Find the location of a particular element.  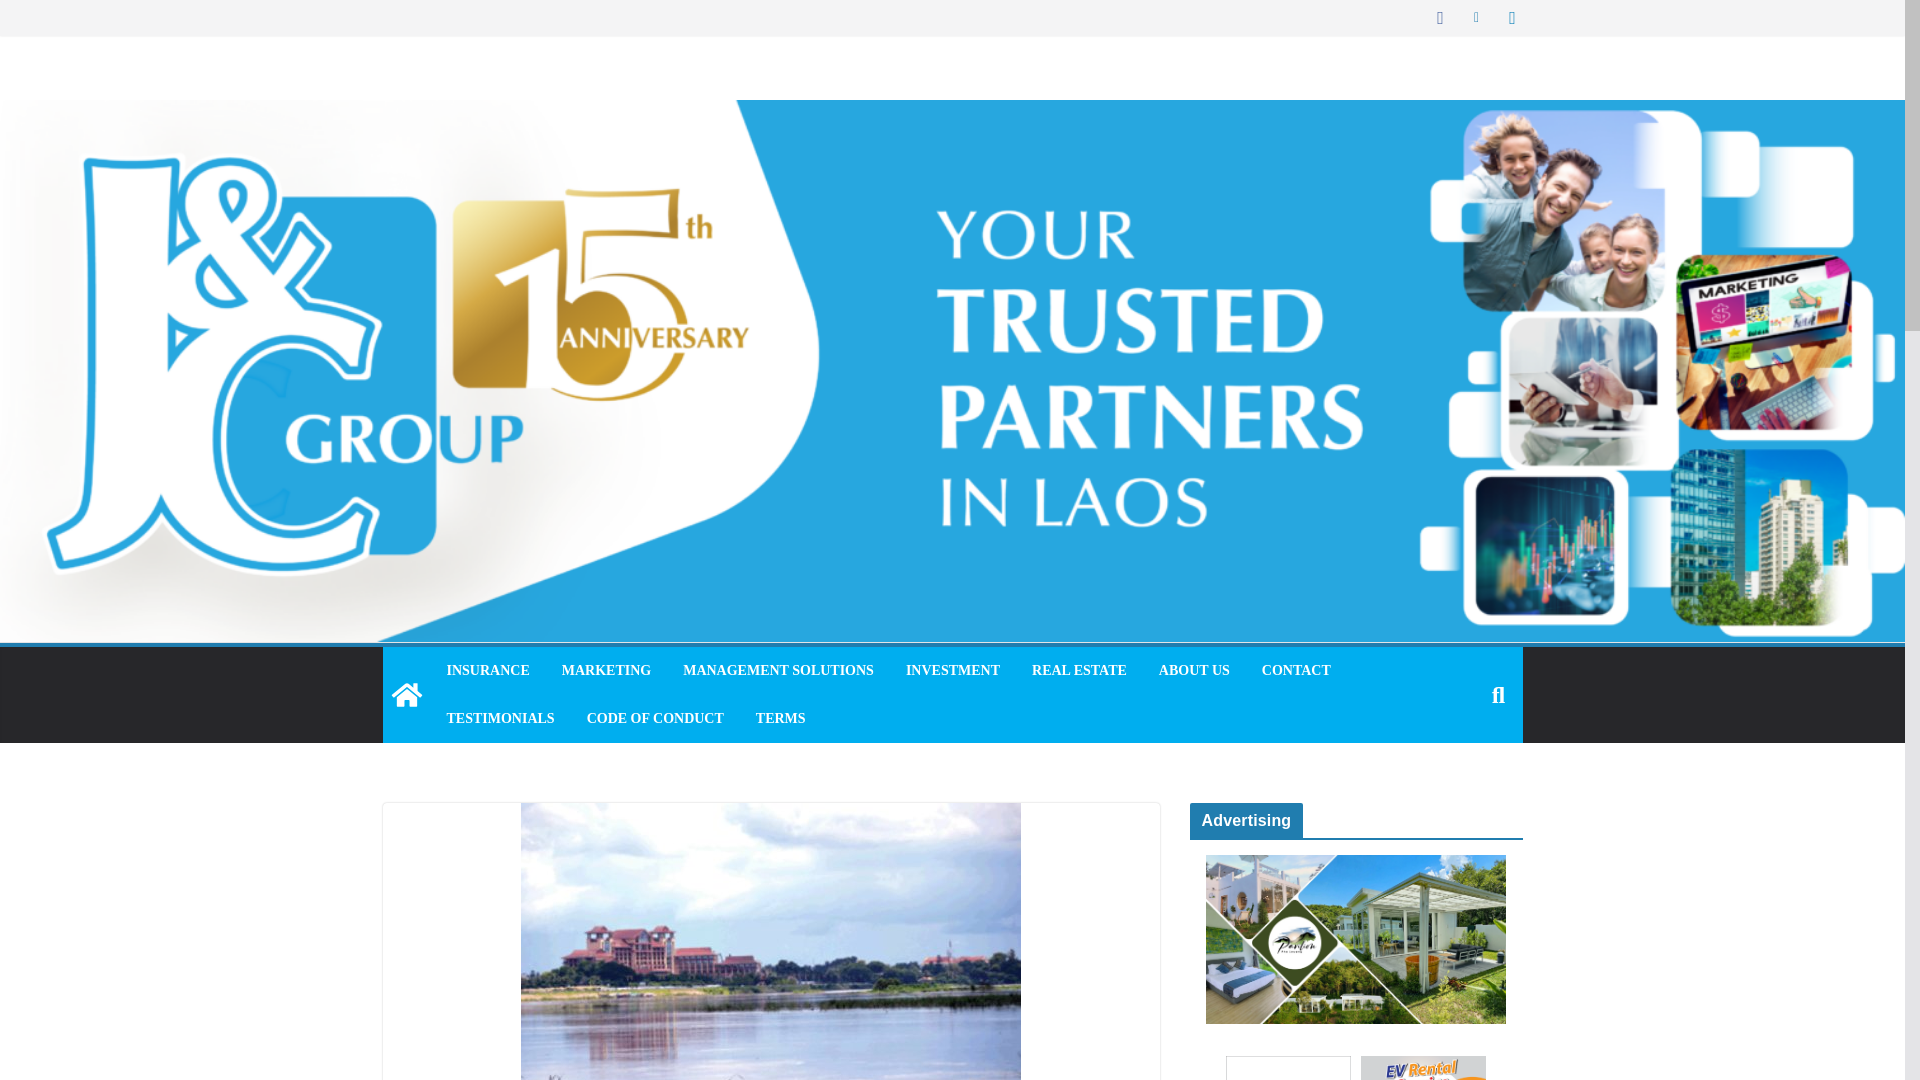

MANAGEMENT SOLUTIONS is located at coordinates (778, 670).